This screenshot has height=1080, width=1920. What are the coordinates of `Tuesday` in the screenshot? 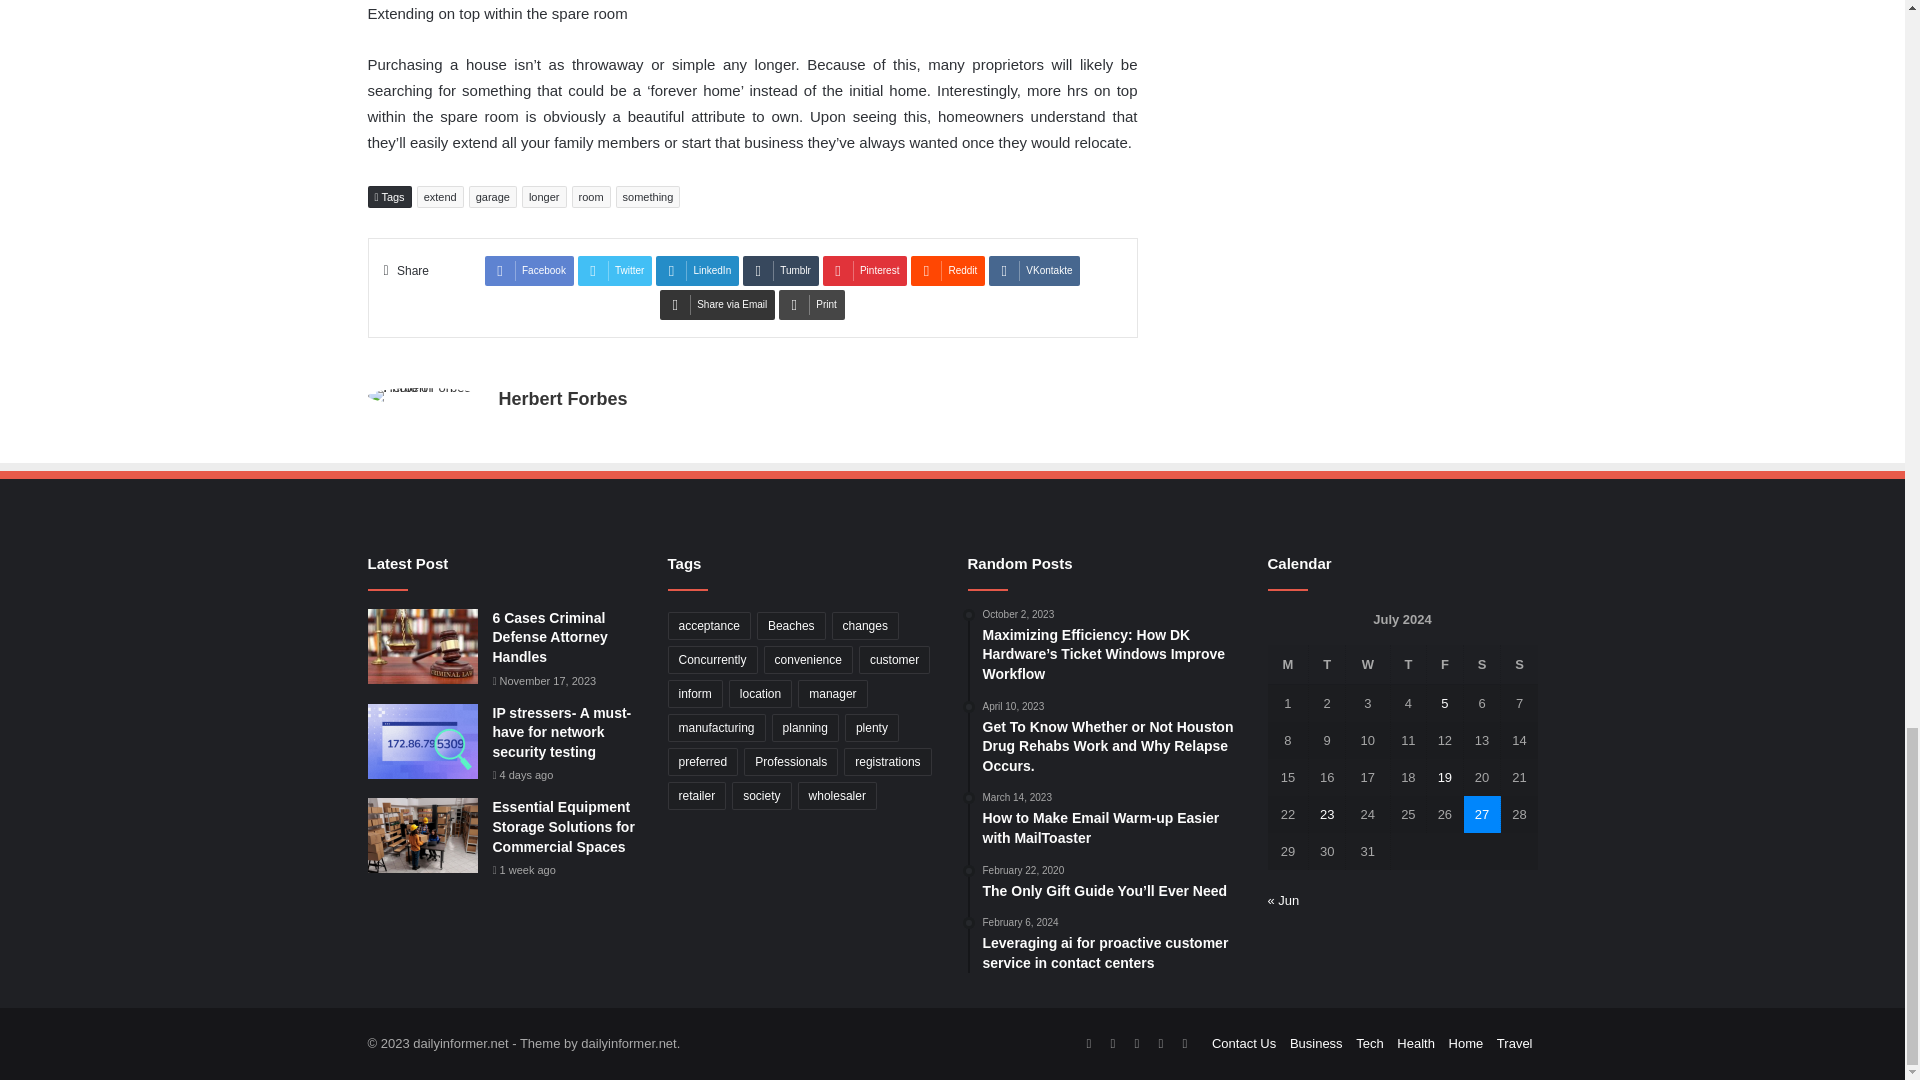 It's located at (1327, 664).